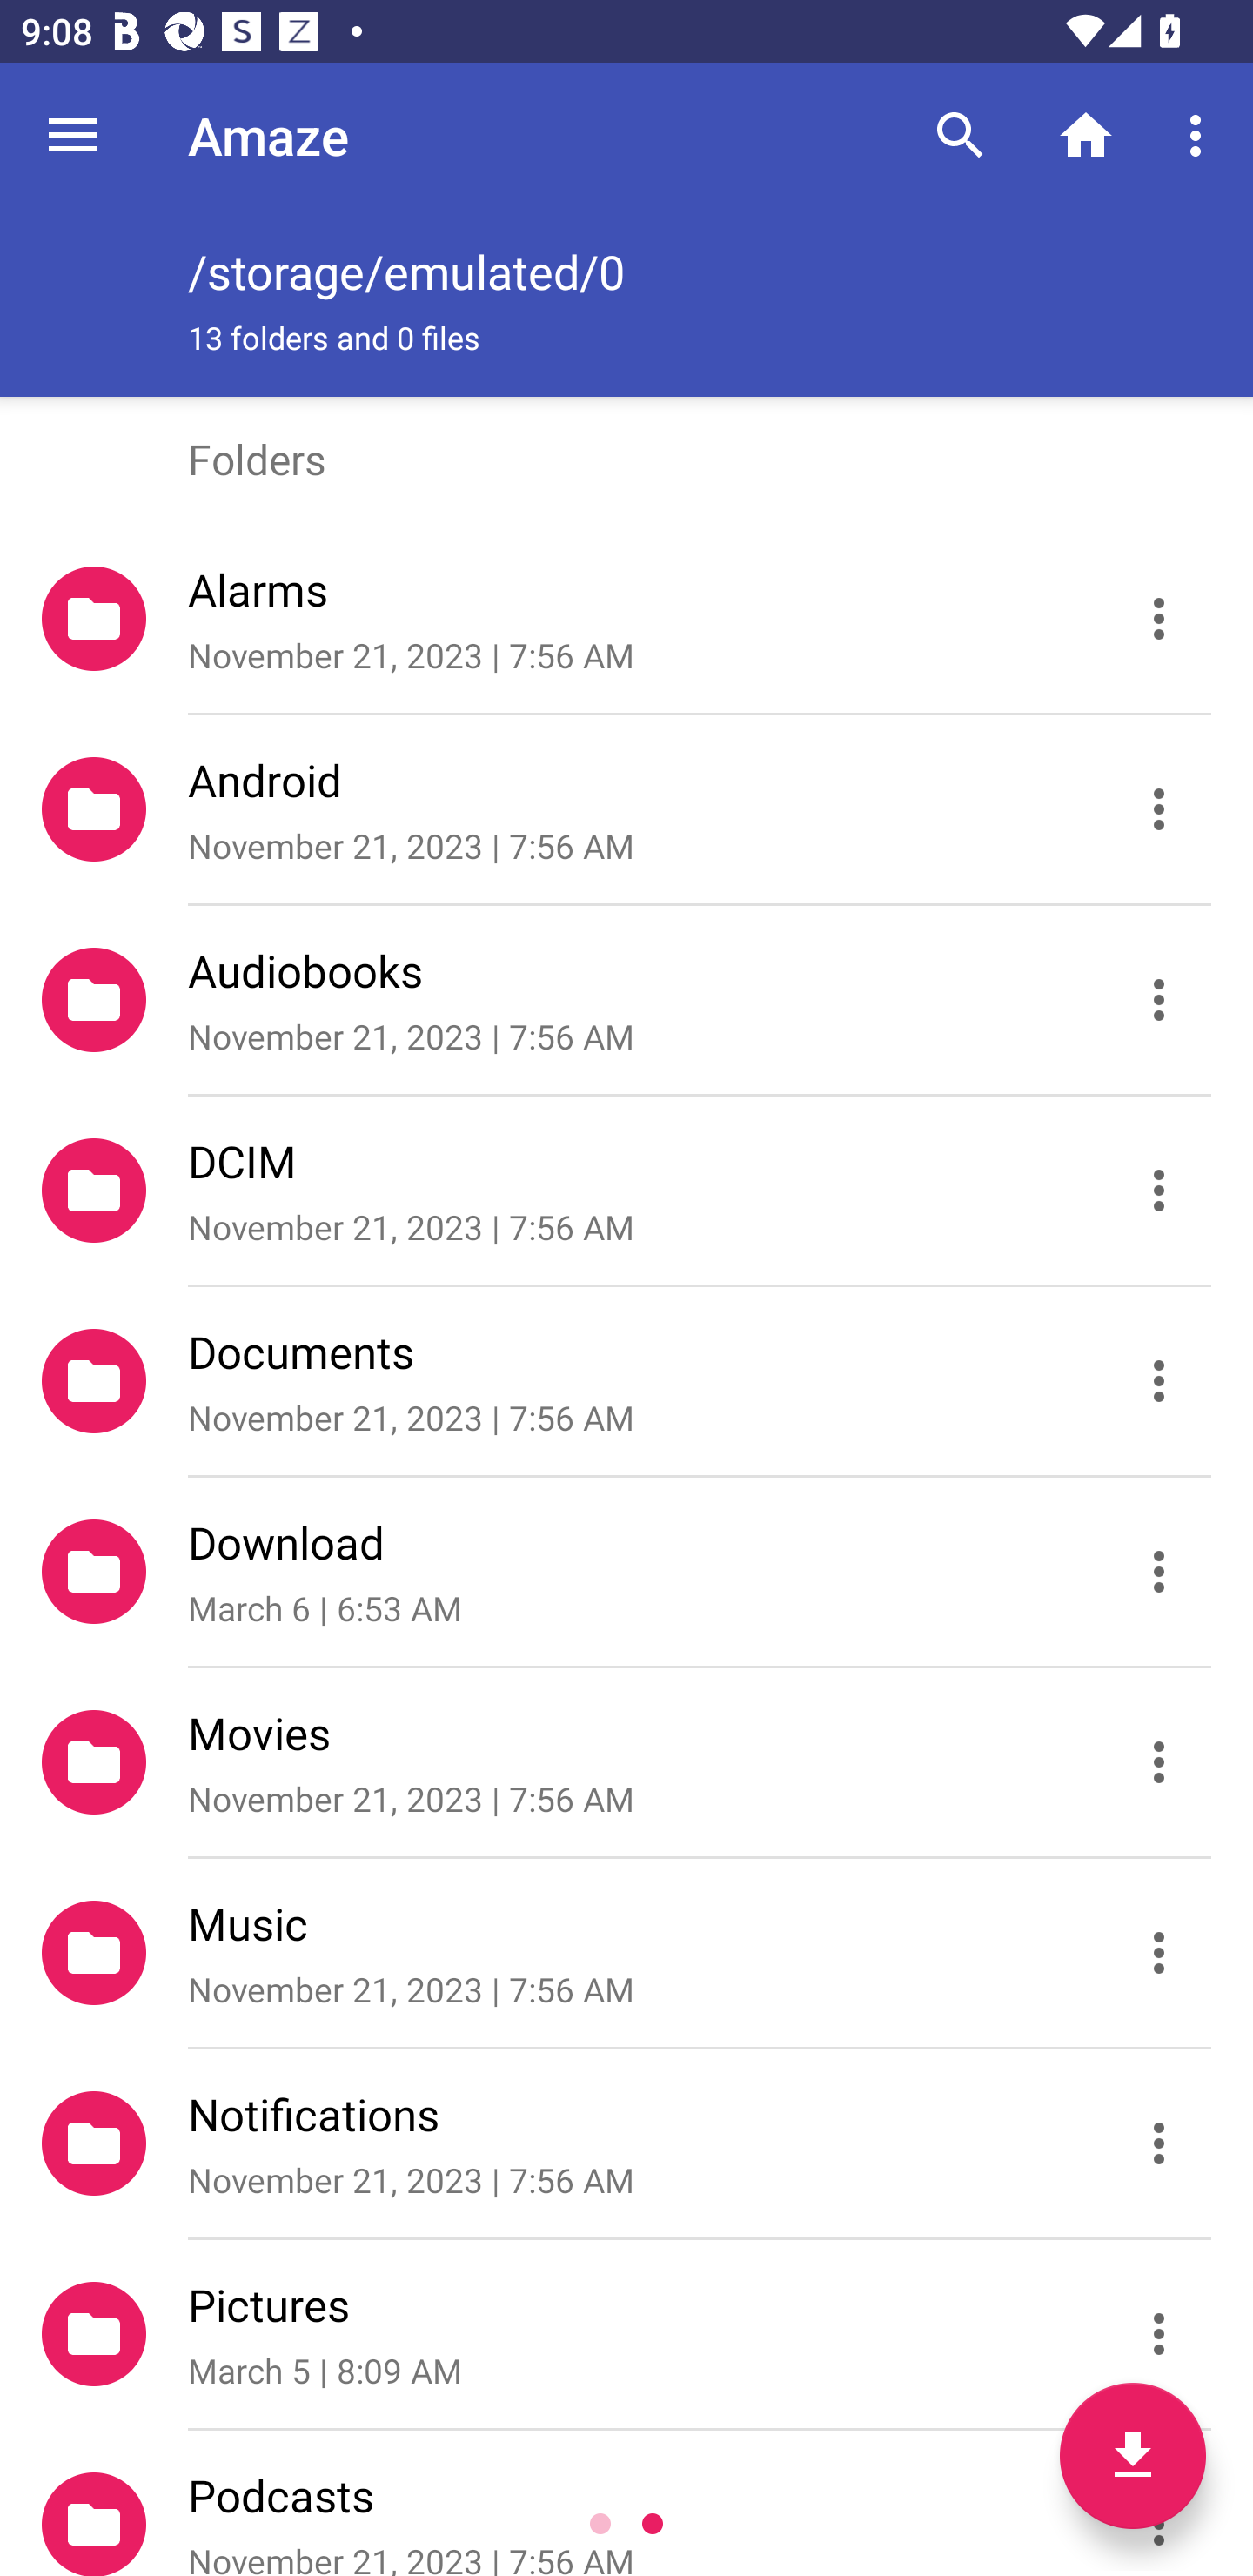  Describe the element at coordinates (626, 1001) in the screenshot. I see `Audiobooks November 21, 2023 | 7:56 AM` at that location.